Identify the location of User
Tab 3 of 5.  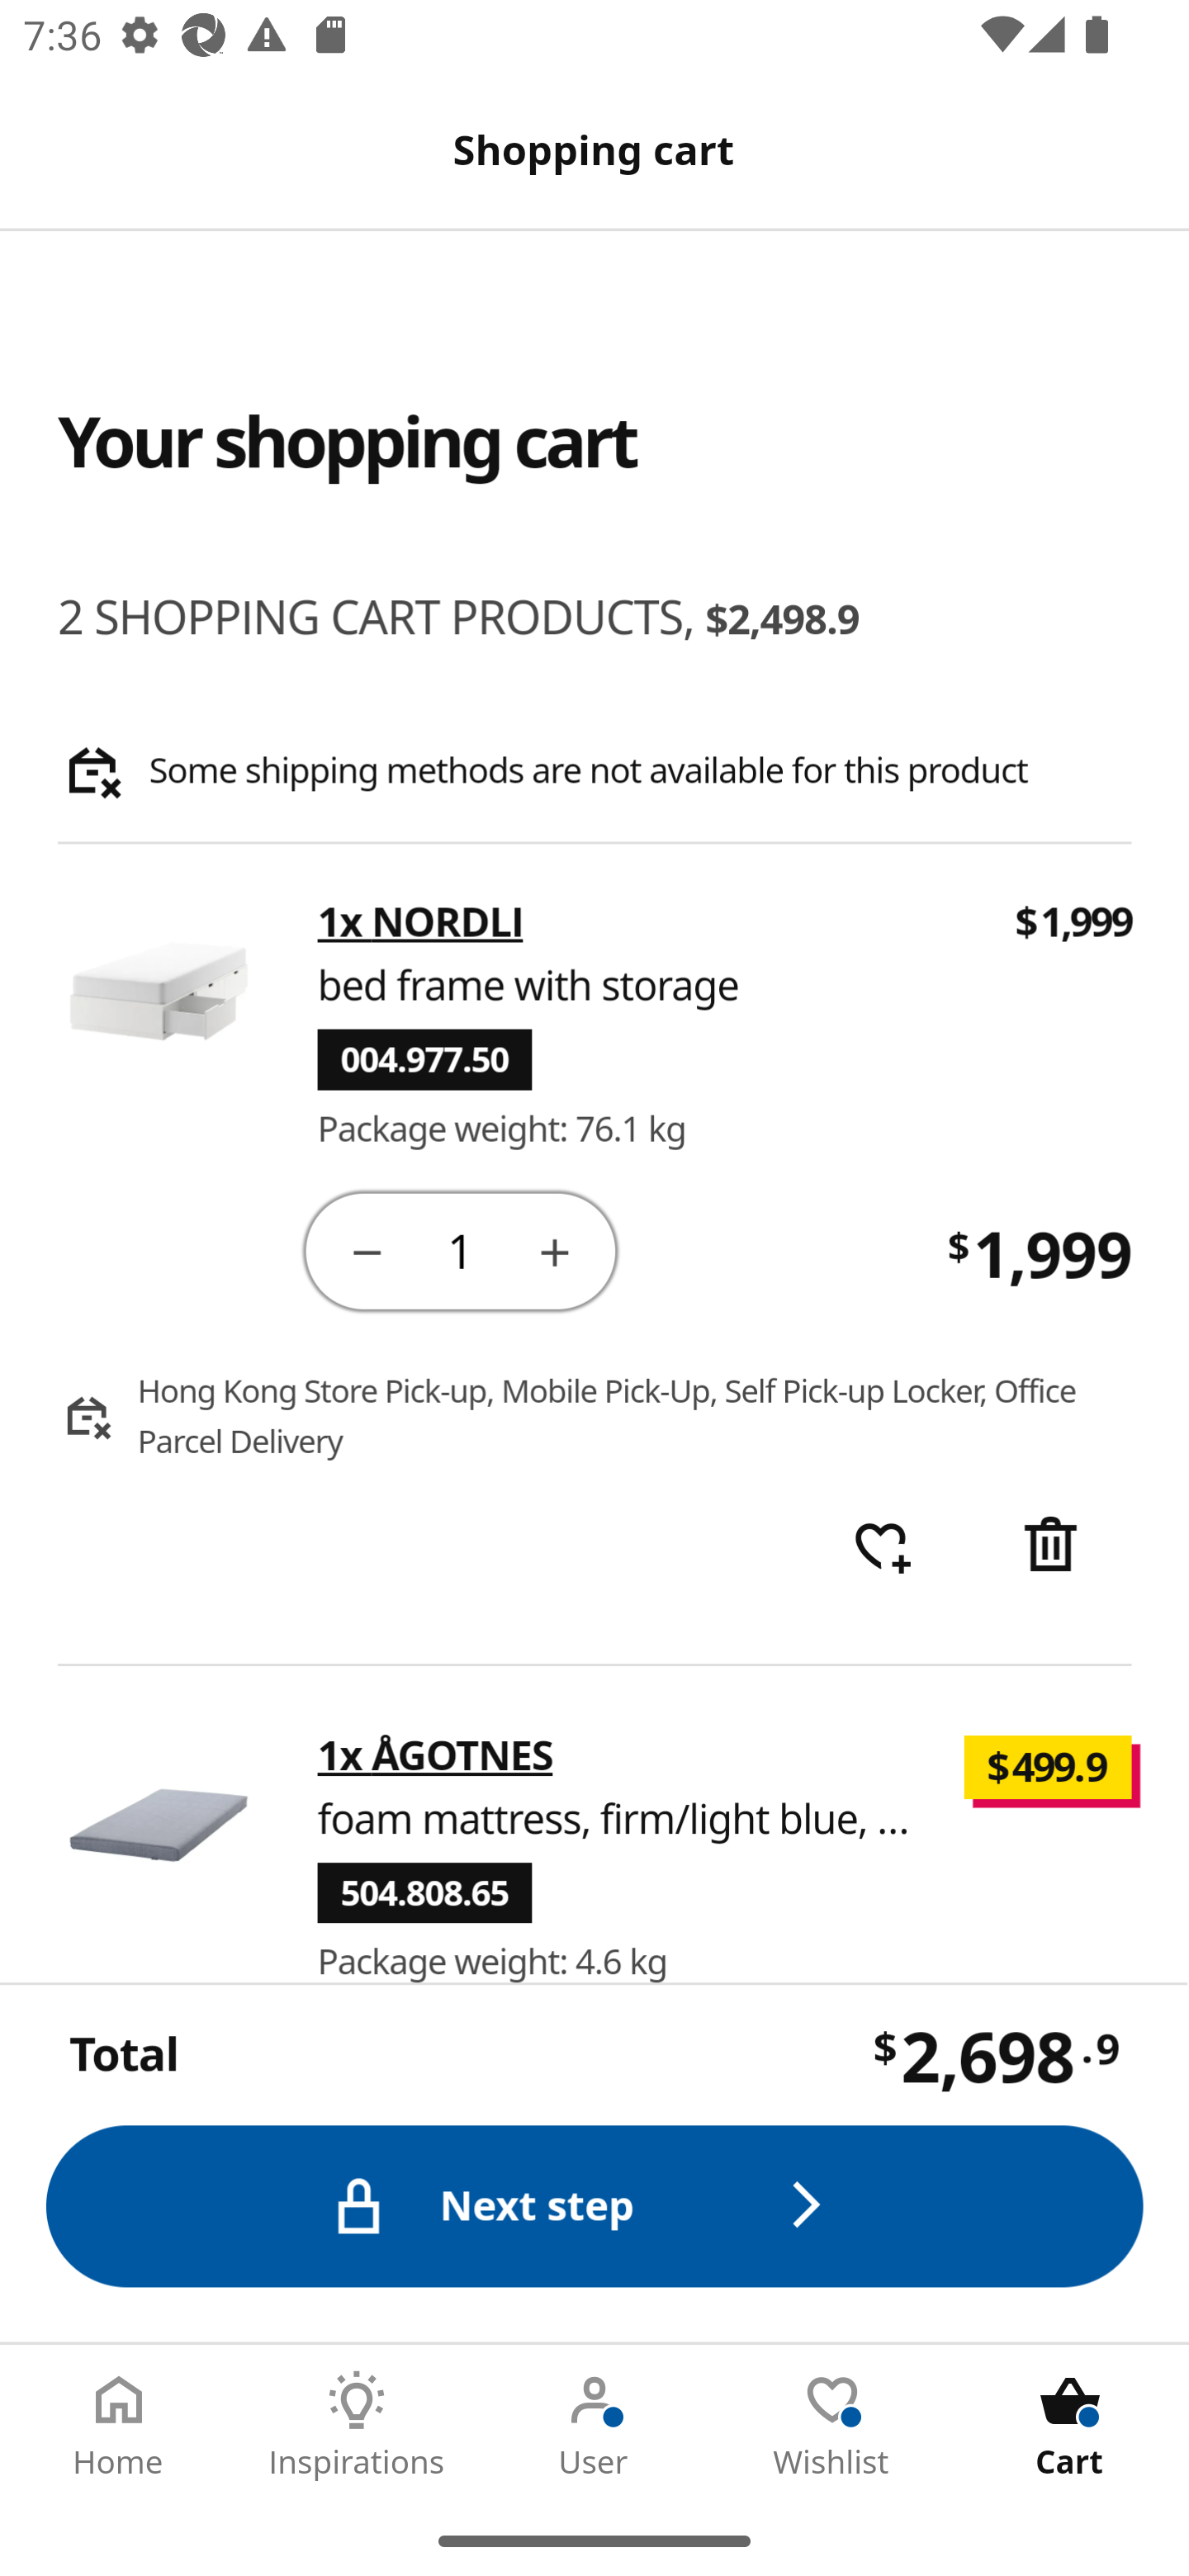
(594, 2425).